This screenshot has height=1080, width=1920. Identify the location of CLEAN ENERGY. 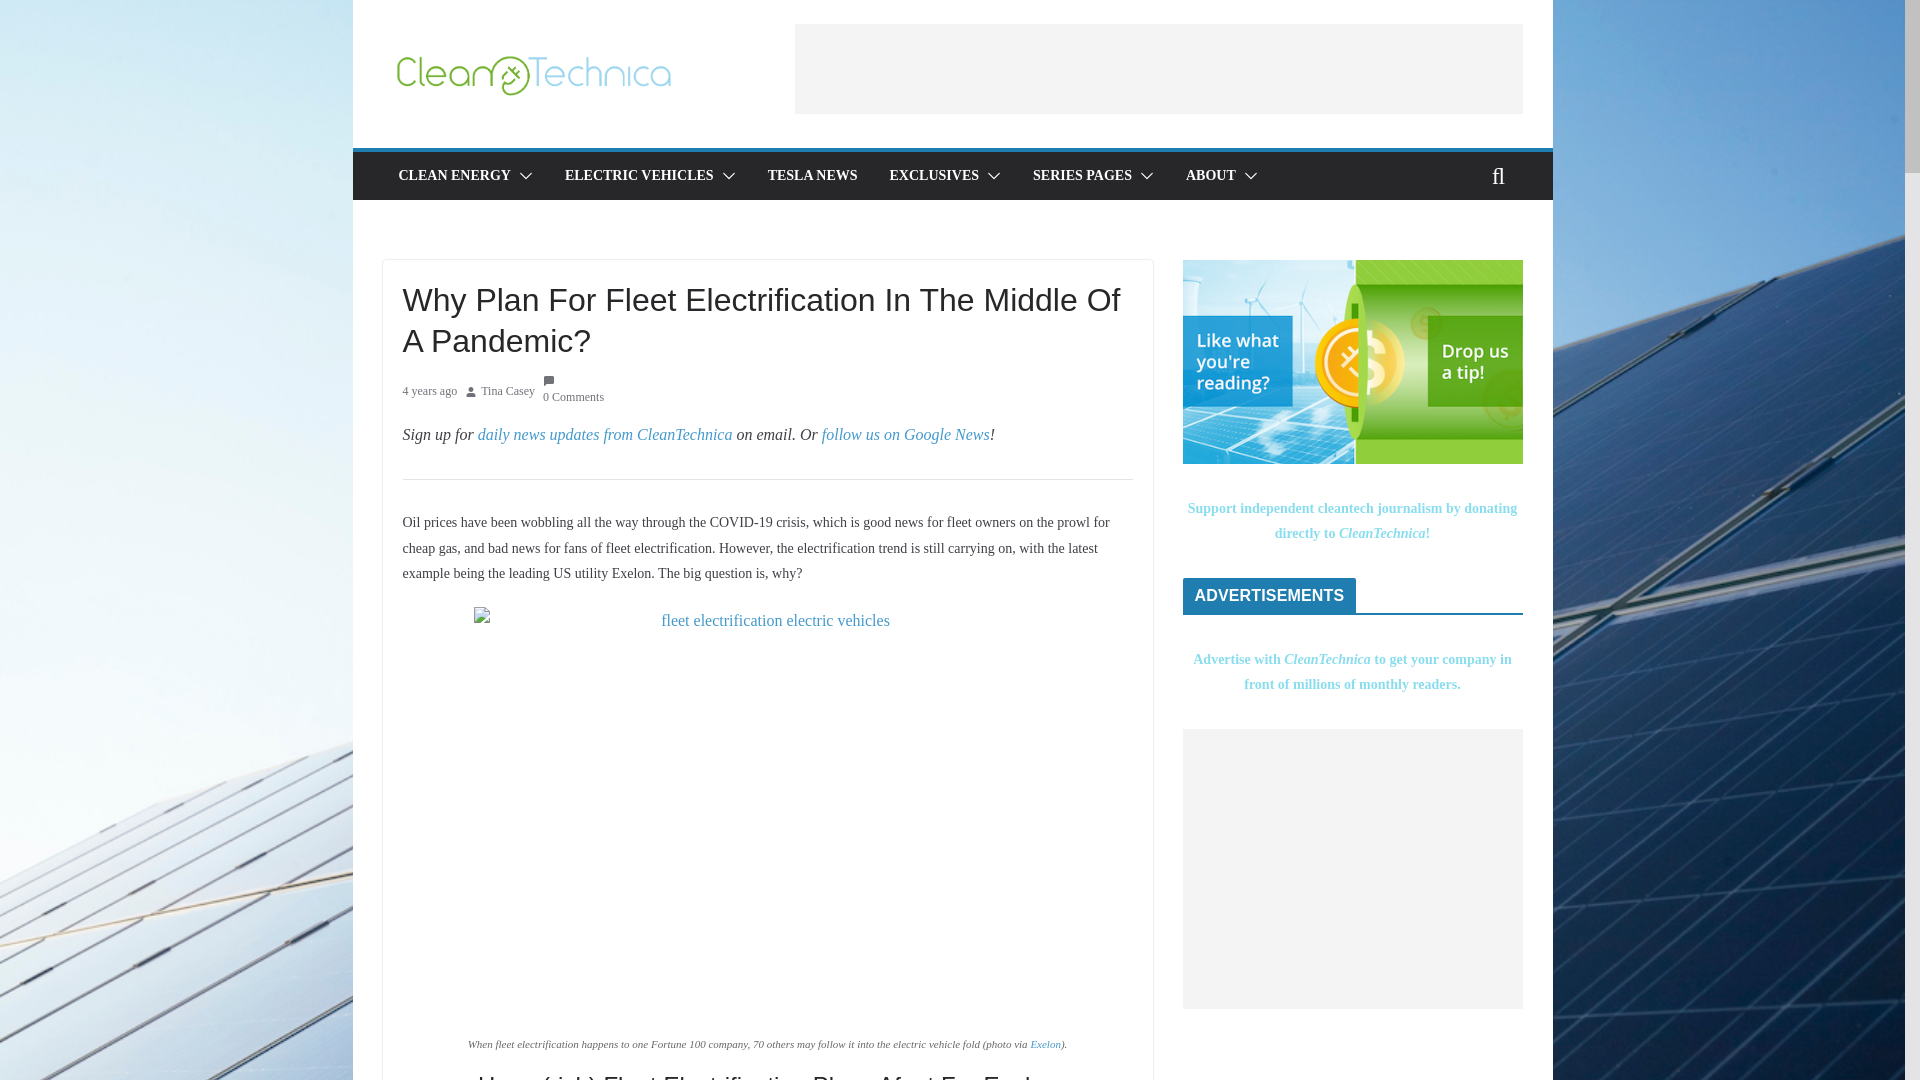
(454, 176).